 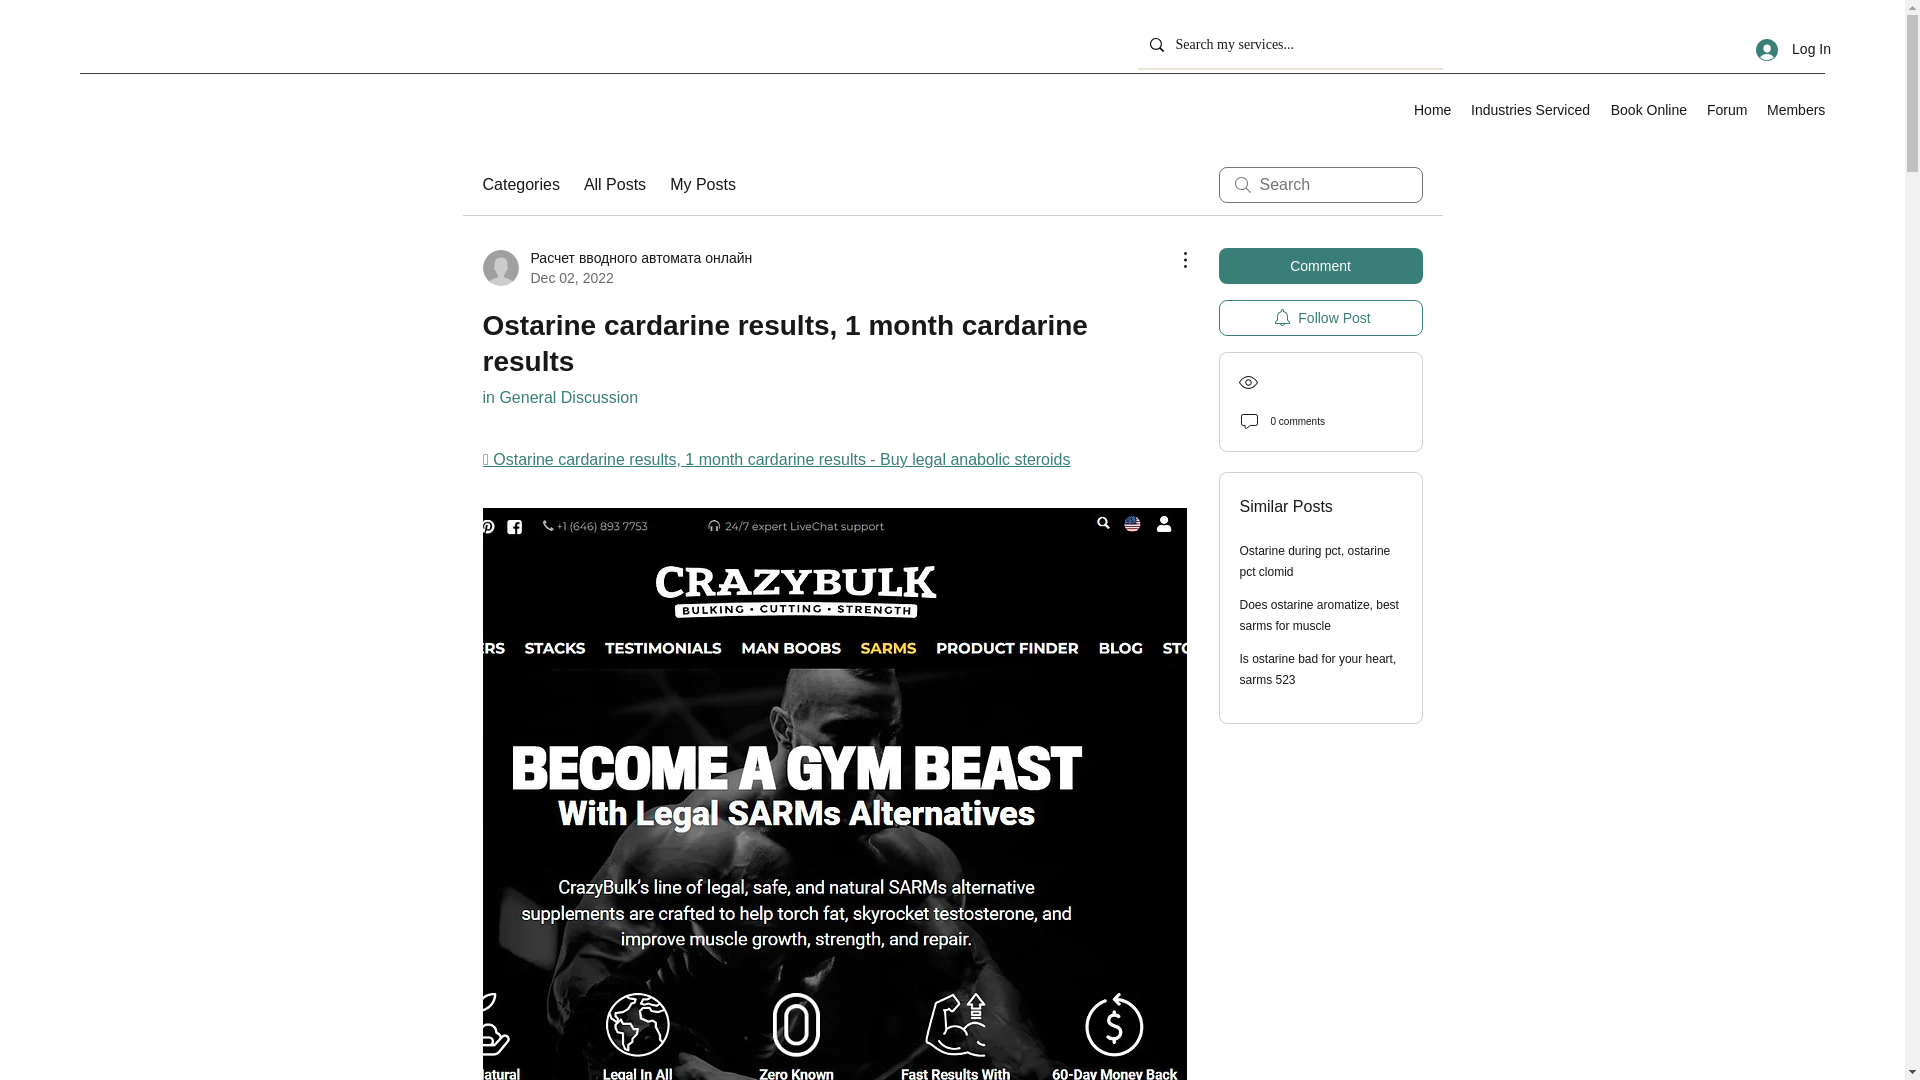 I want to click on Members, so click(x=1796, y=110).